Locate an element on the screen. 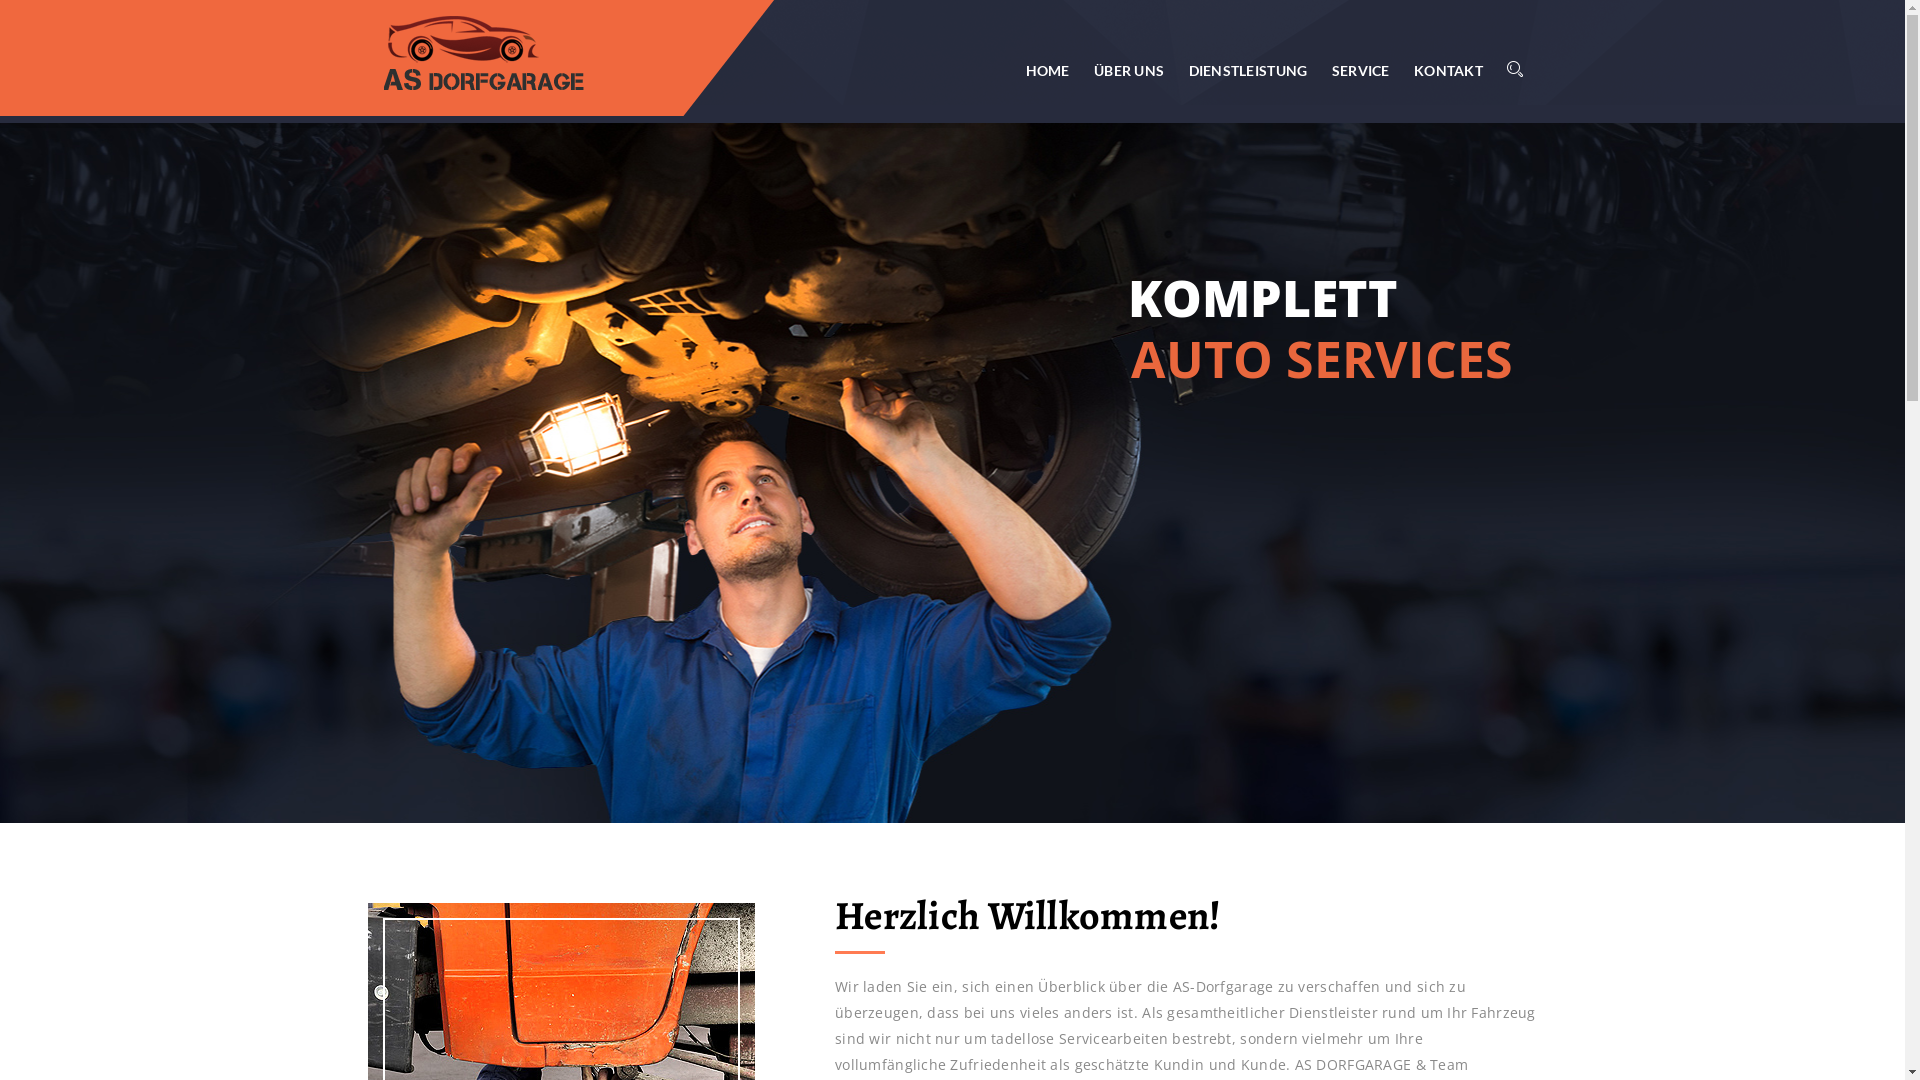  KONTAKT is located at coordinates (1444, 70).